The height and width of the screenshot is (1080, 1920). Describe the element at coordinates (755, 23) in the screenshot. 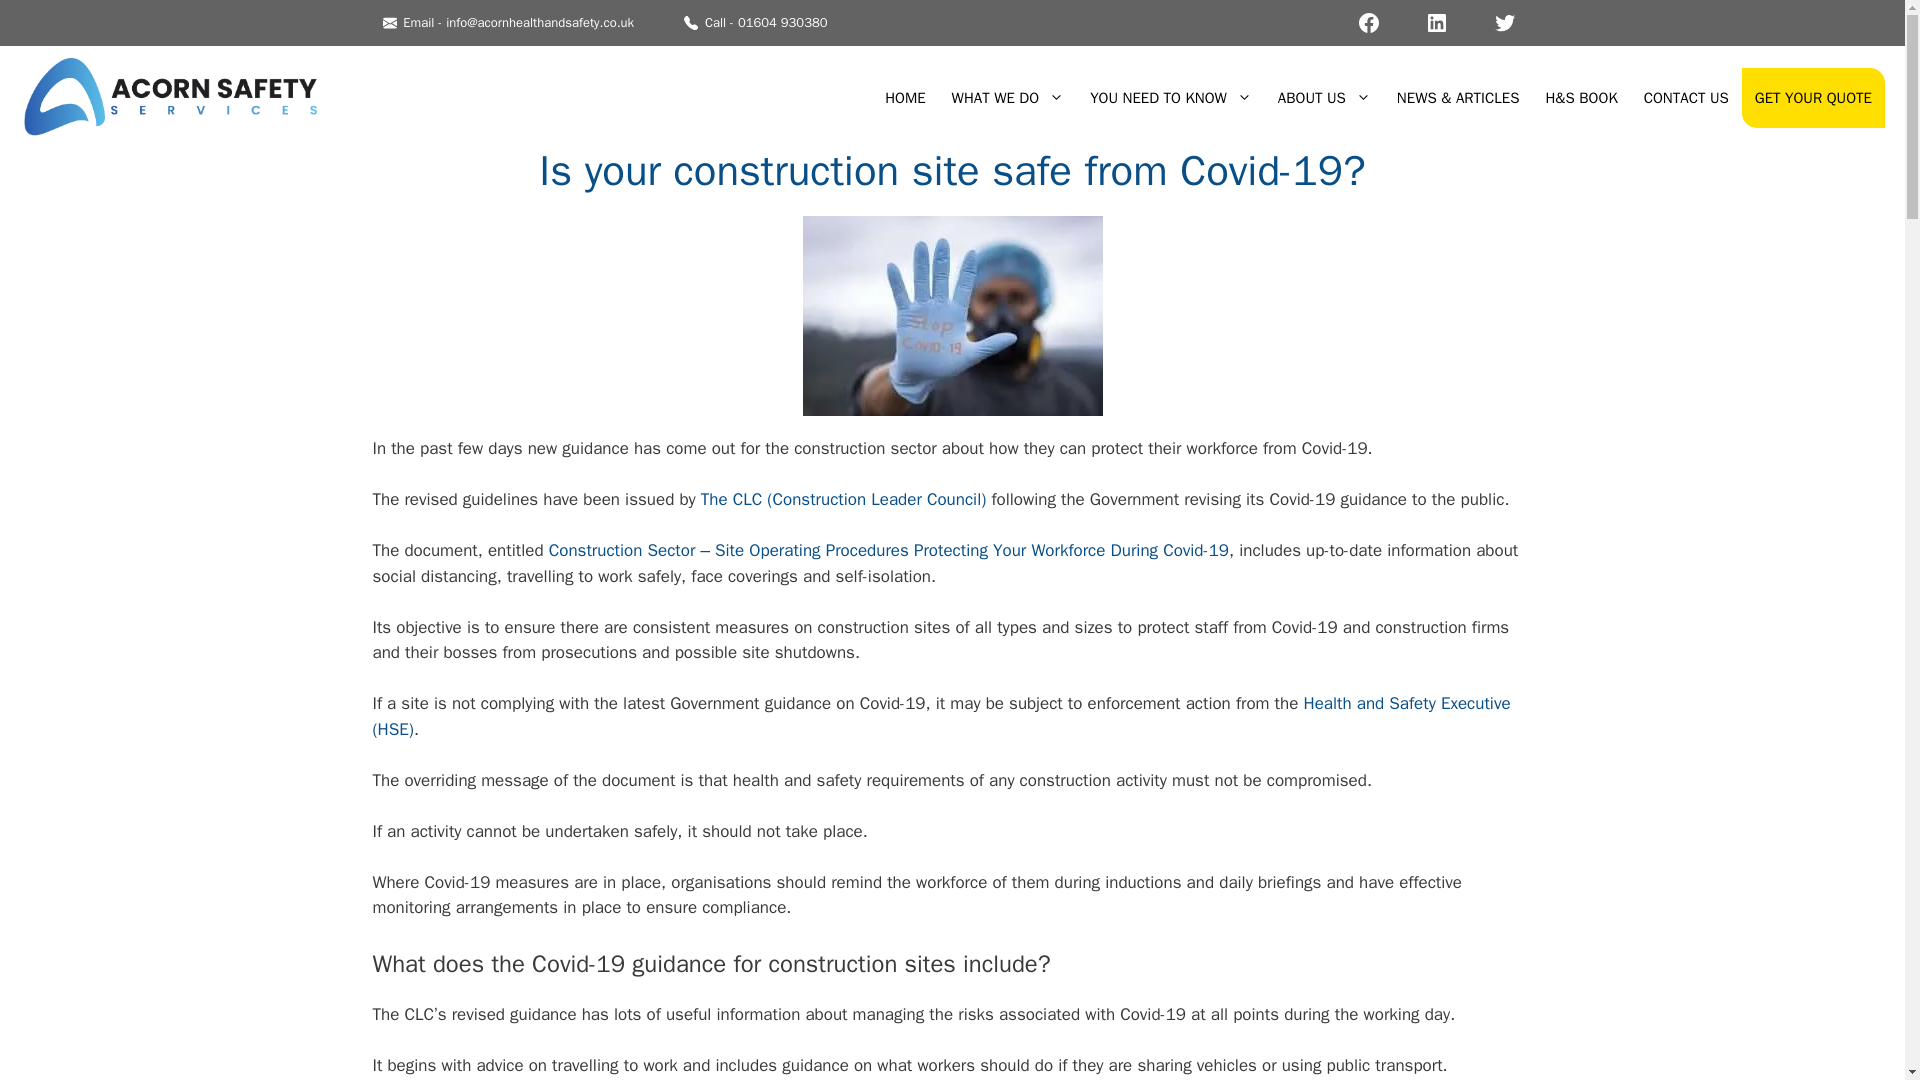

I see `Call - 01604 930380` at that location.